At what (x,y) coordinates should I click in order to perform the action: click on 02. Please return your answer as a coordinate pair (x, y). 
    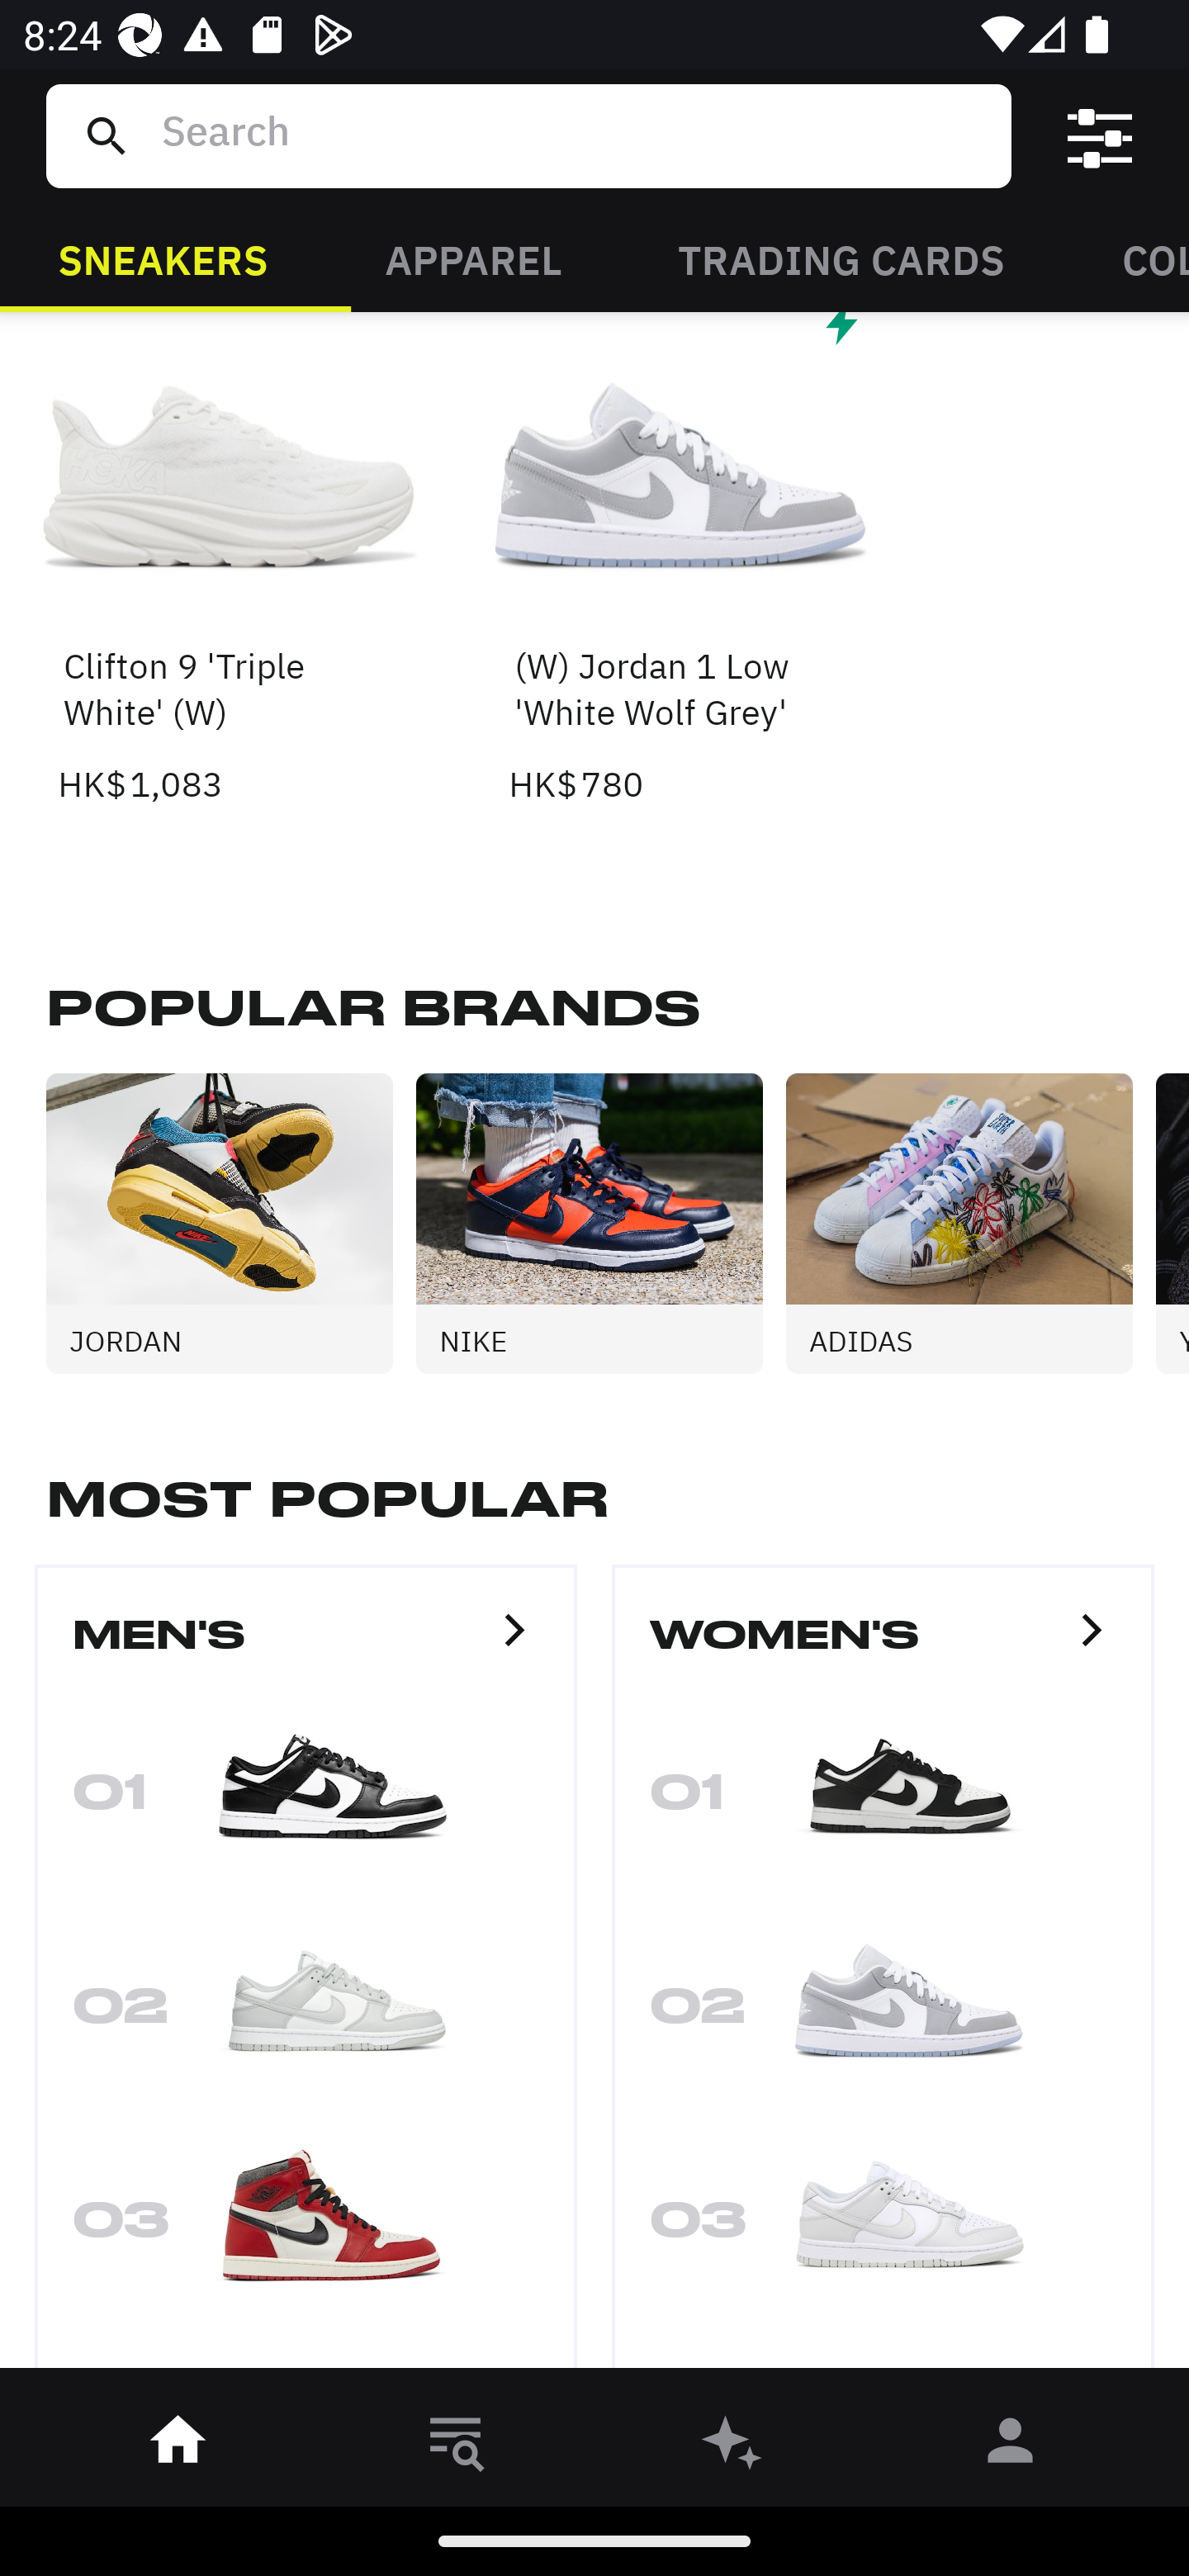
    Looking at the image, I should click on (883, 2015).